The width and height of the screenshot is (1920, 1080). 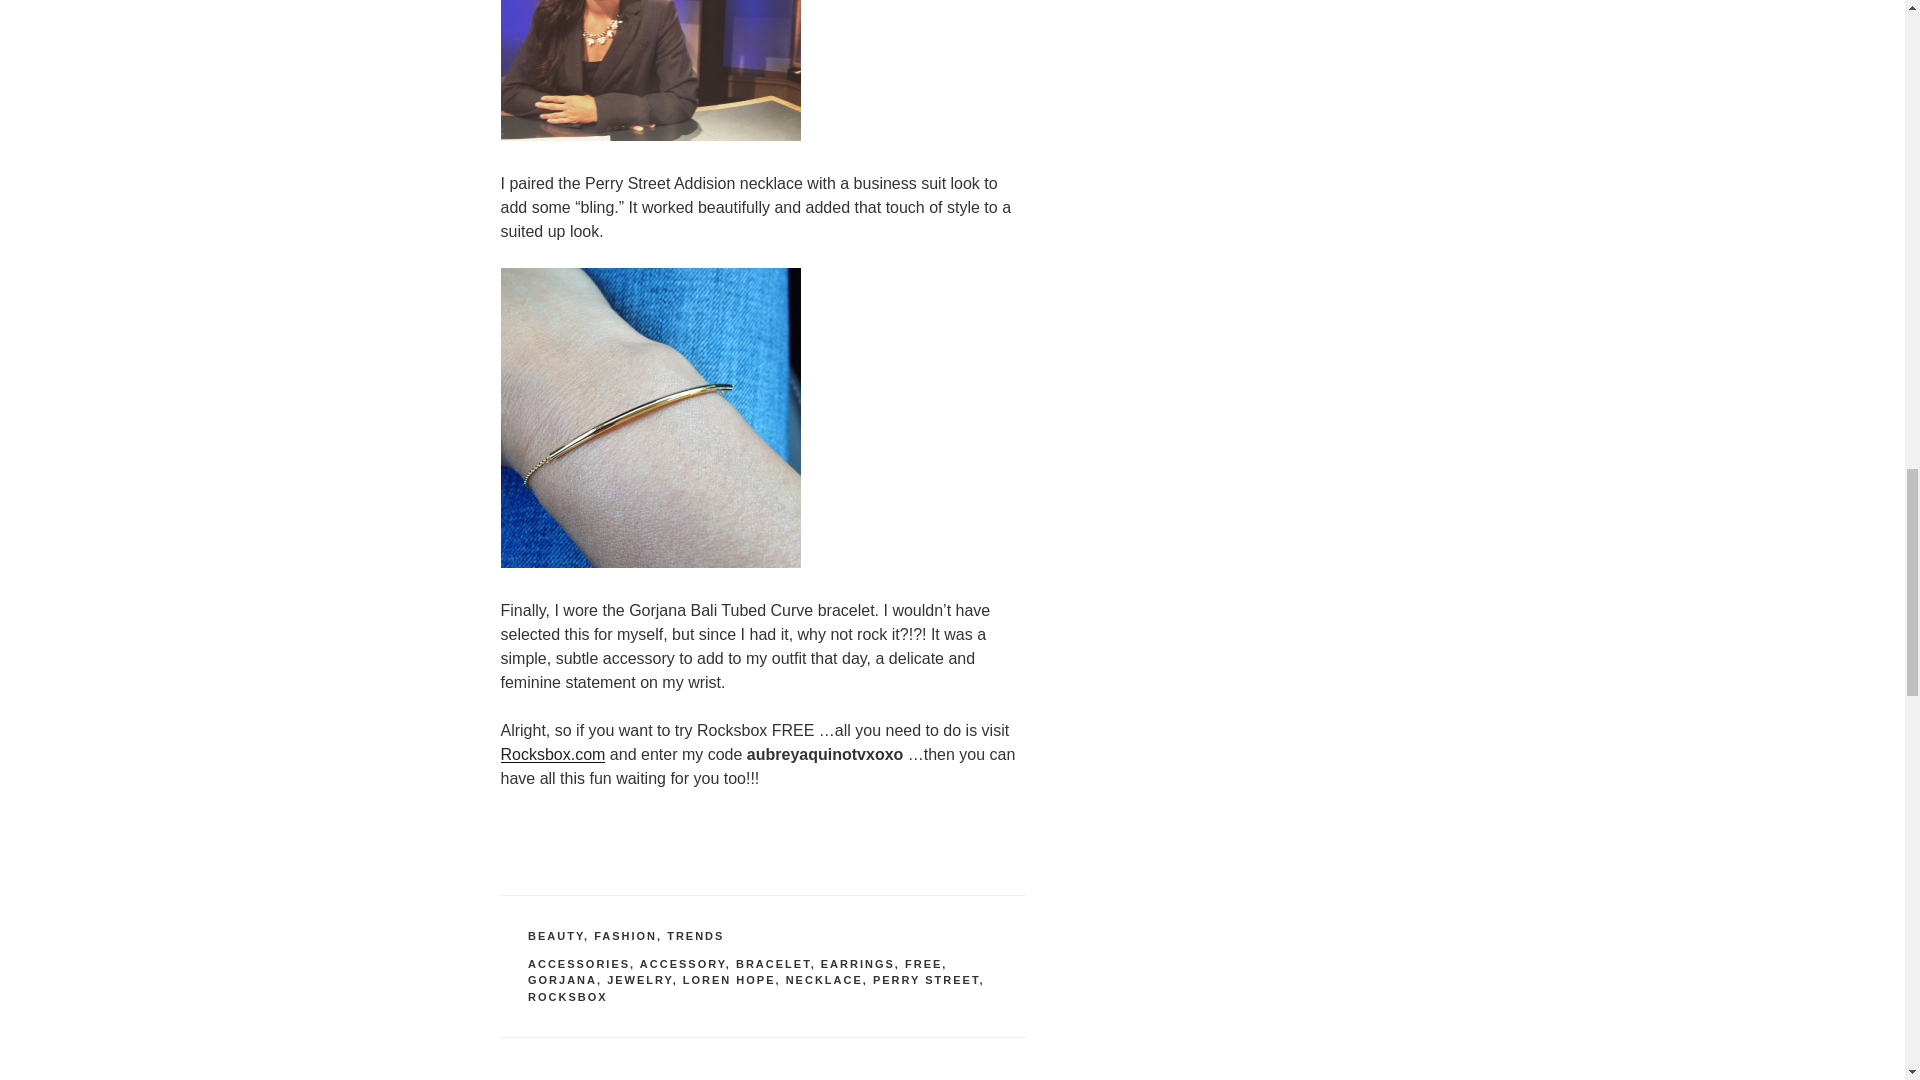 What do you see at coordinates (624, 935) in the screenshot?
I see `FASHION` at bounding box center [624, 935].